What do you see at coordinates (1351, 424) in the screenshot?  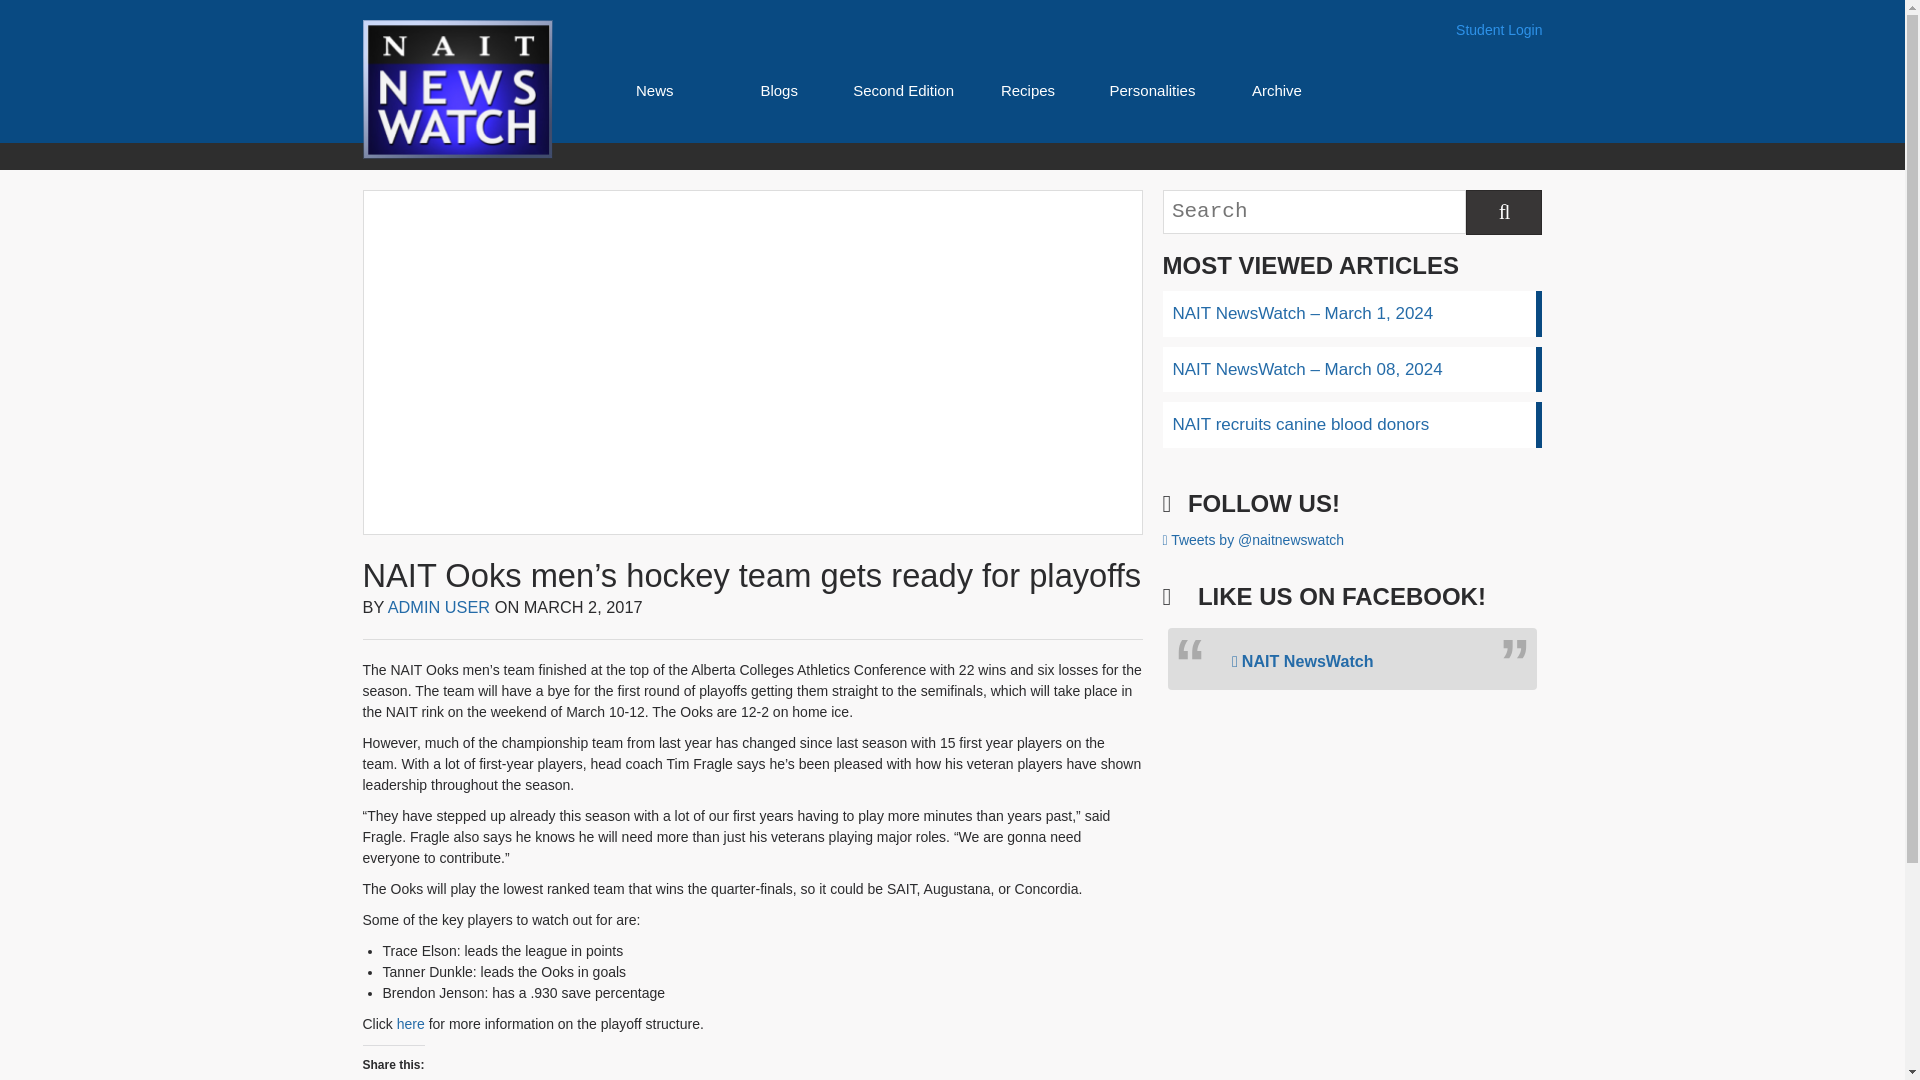 I see `NAIT recruits canine blood donors` at bounding box center [1351, 424].